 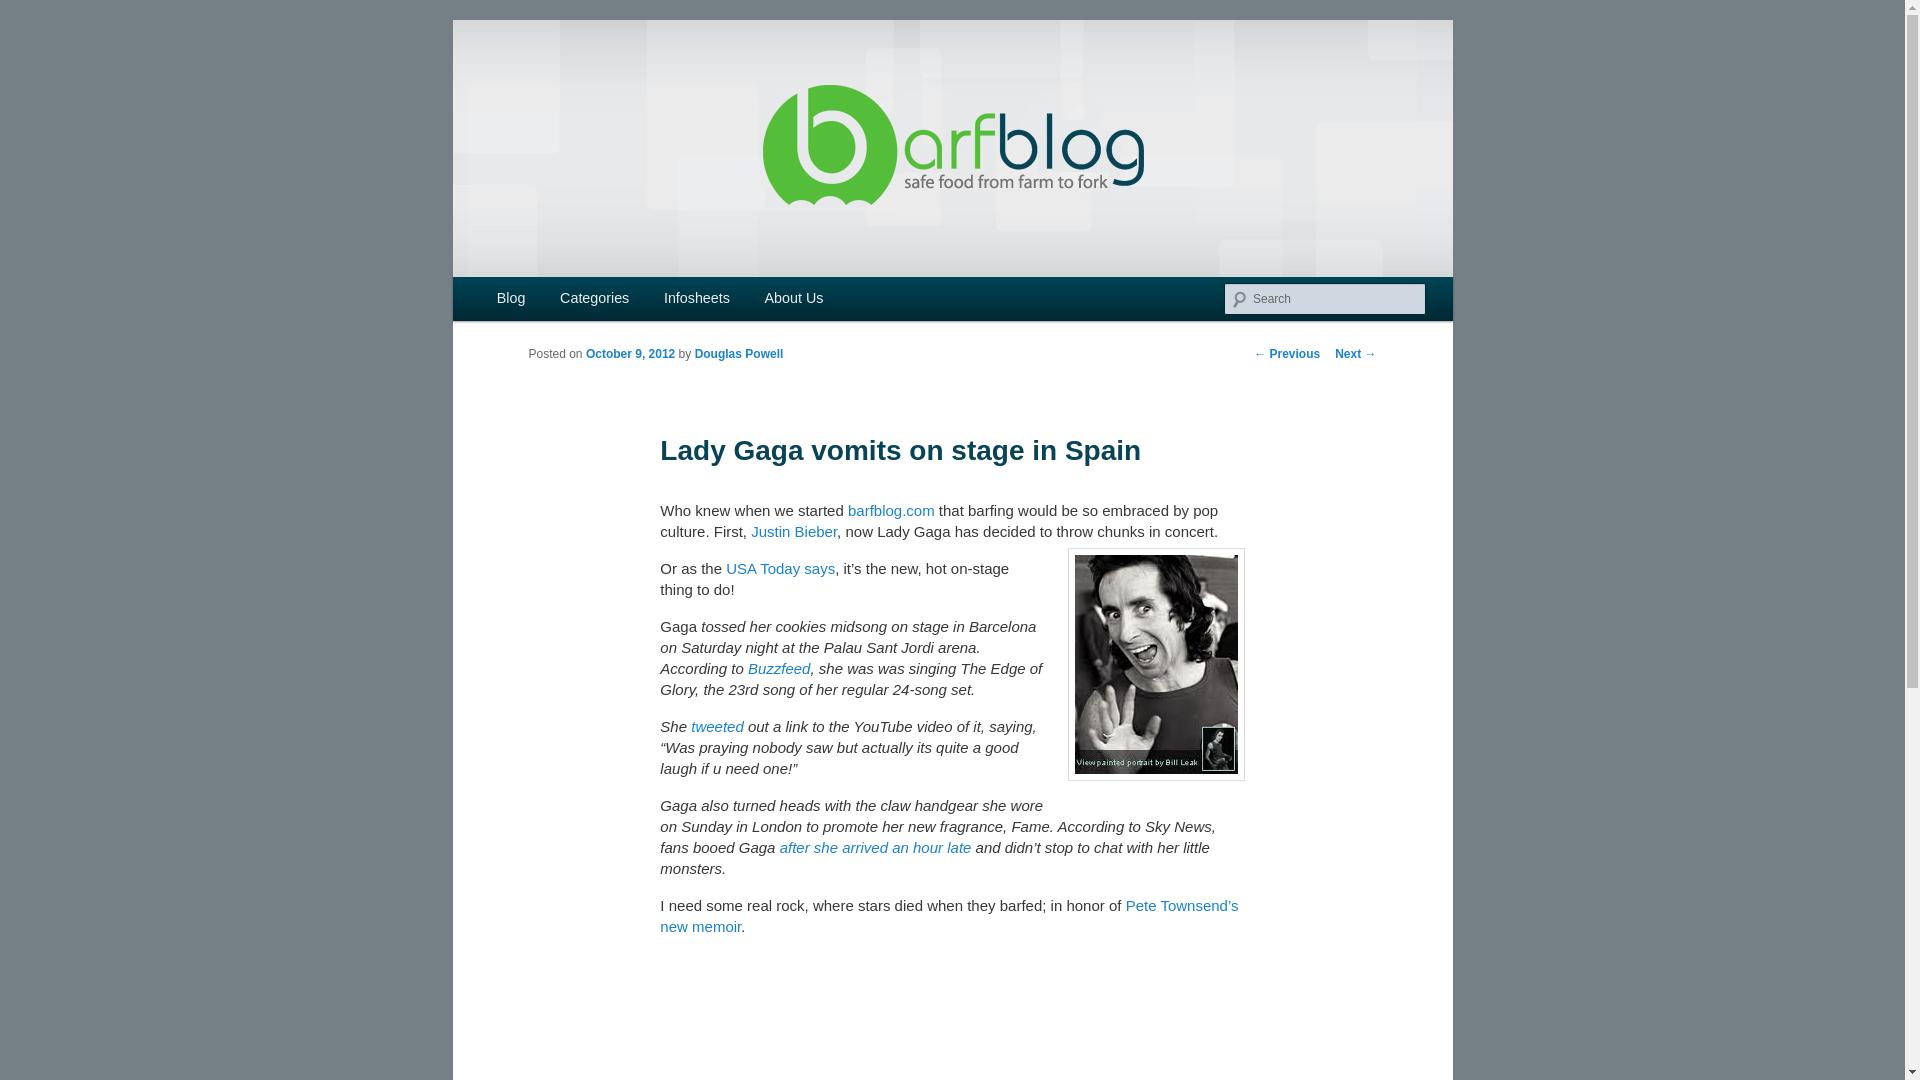 I want to click on Douglas Powell, so click(x=739, y=353).